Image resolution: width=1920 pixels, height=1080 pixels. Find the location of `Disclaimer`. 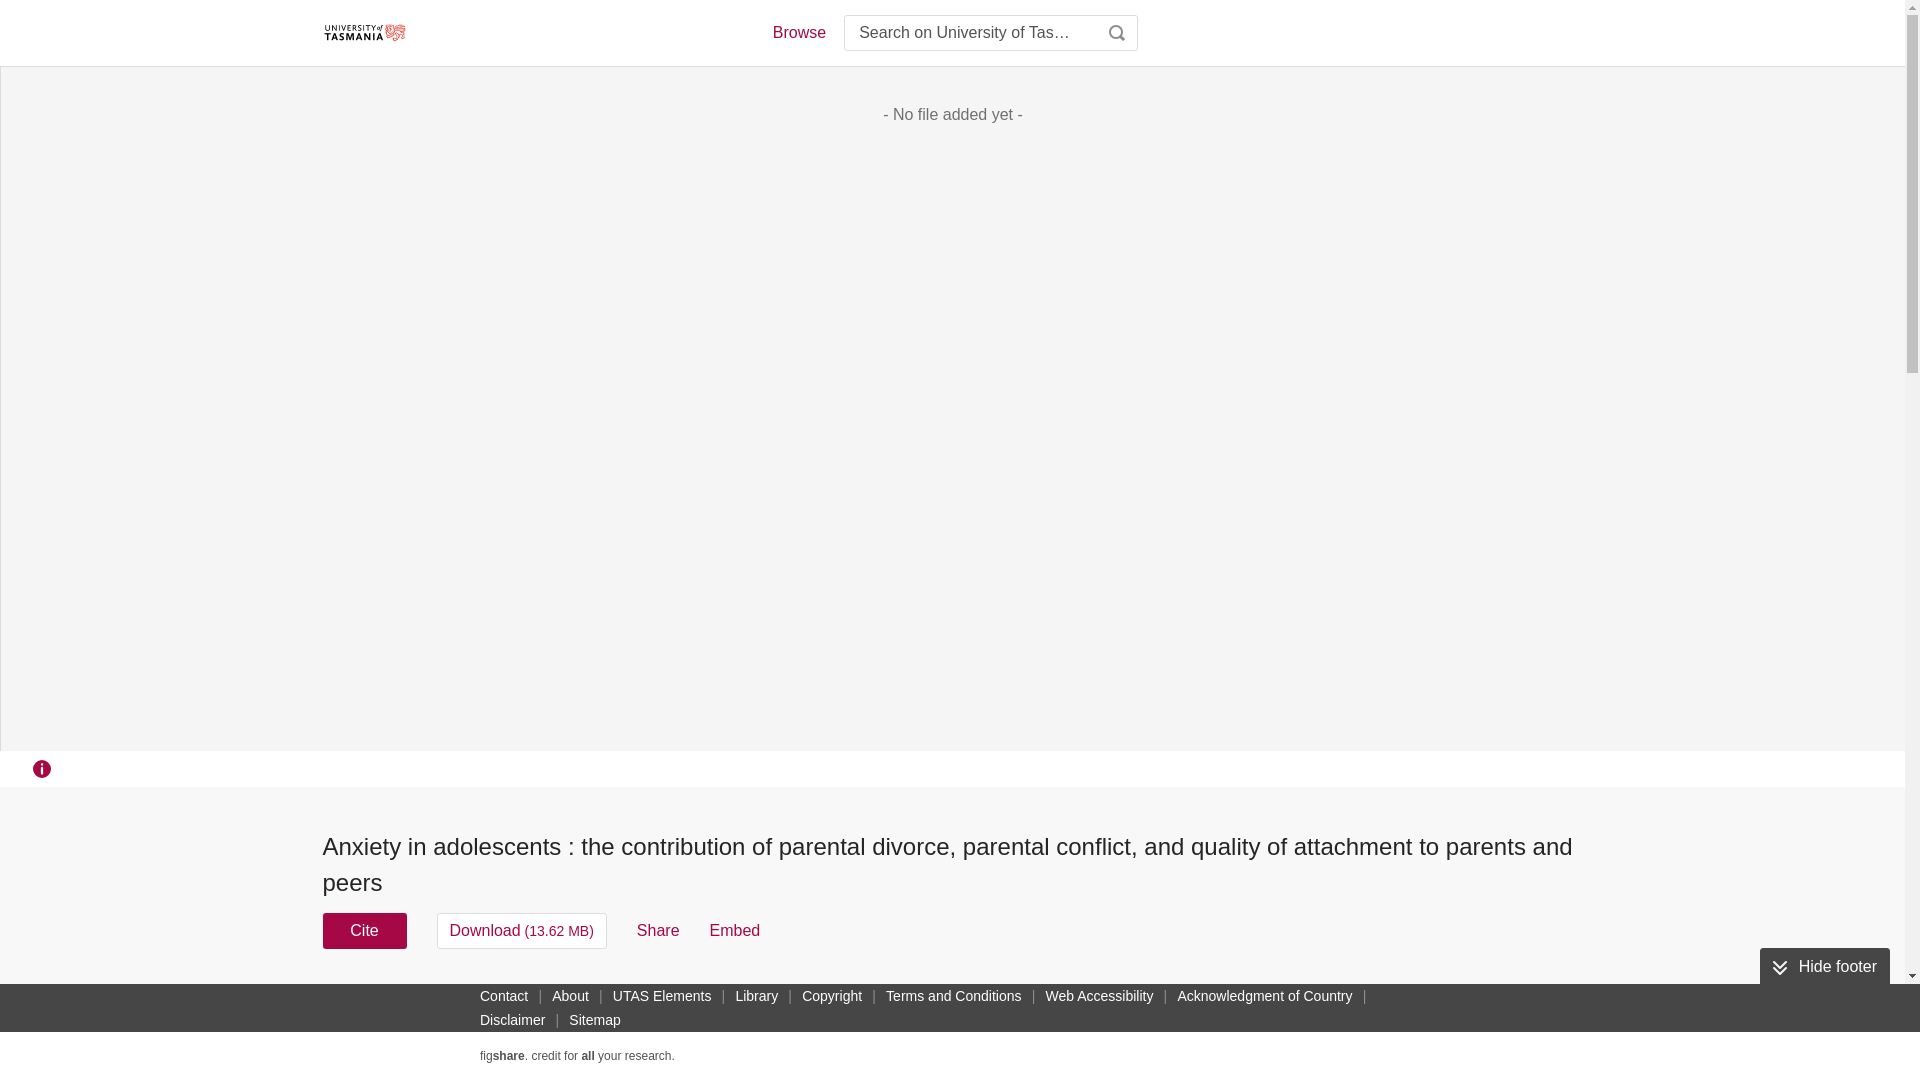

Disclaimer is located at coordinates (512, 1020).